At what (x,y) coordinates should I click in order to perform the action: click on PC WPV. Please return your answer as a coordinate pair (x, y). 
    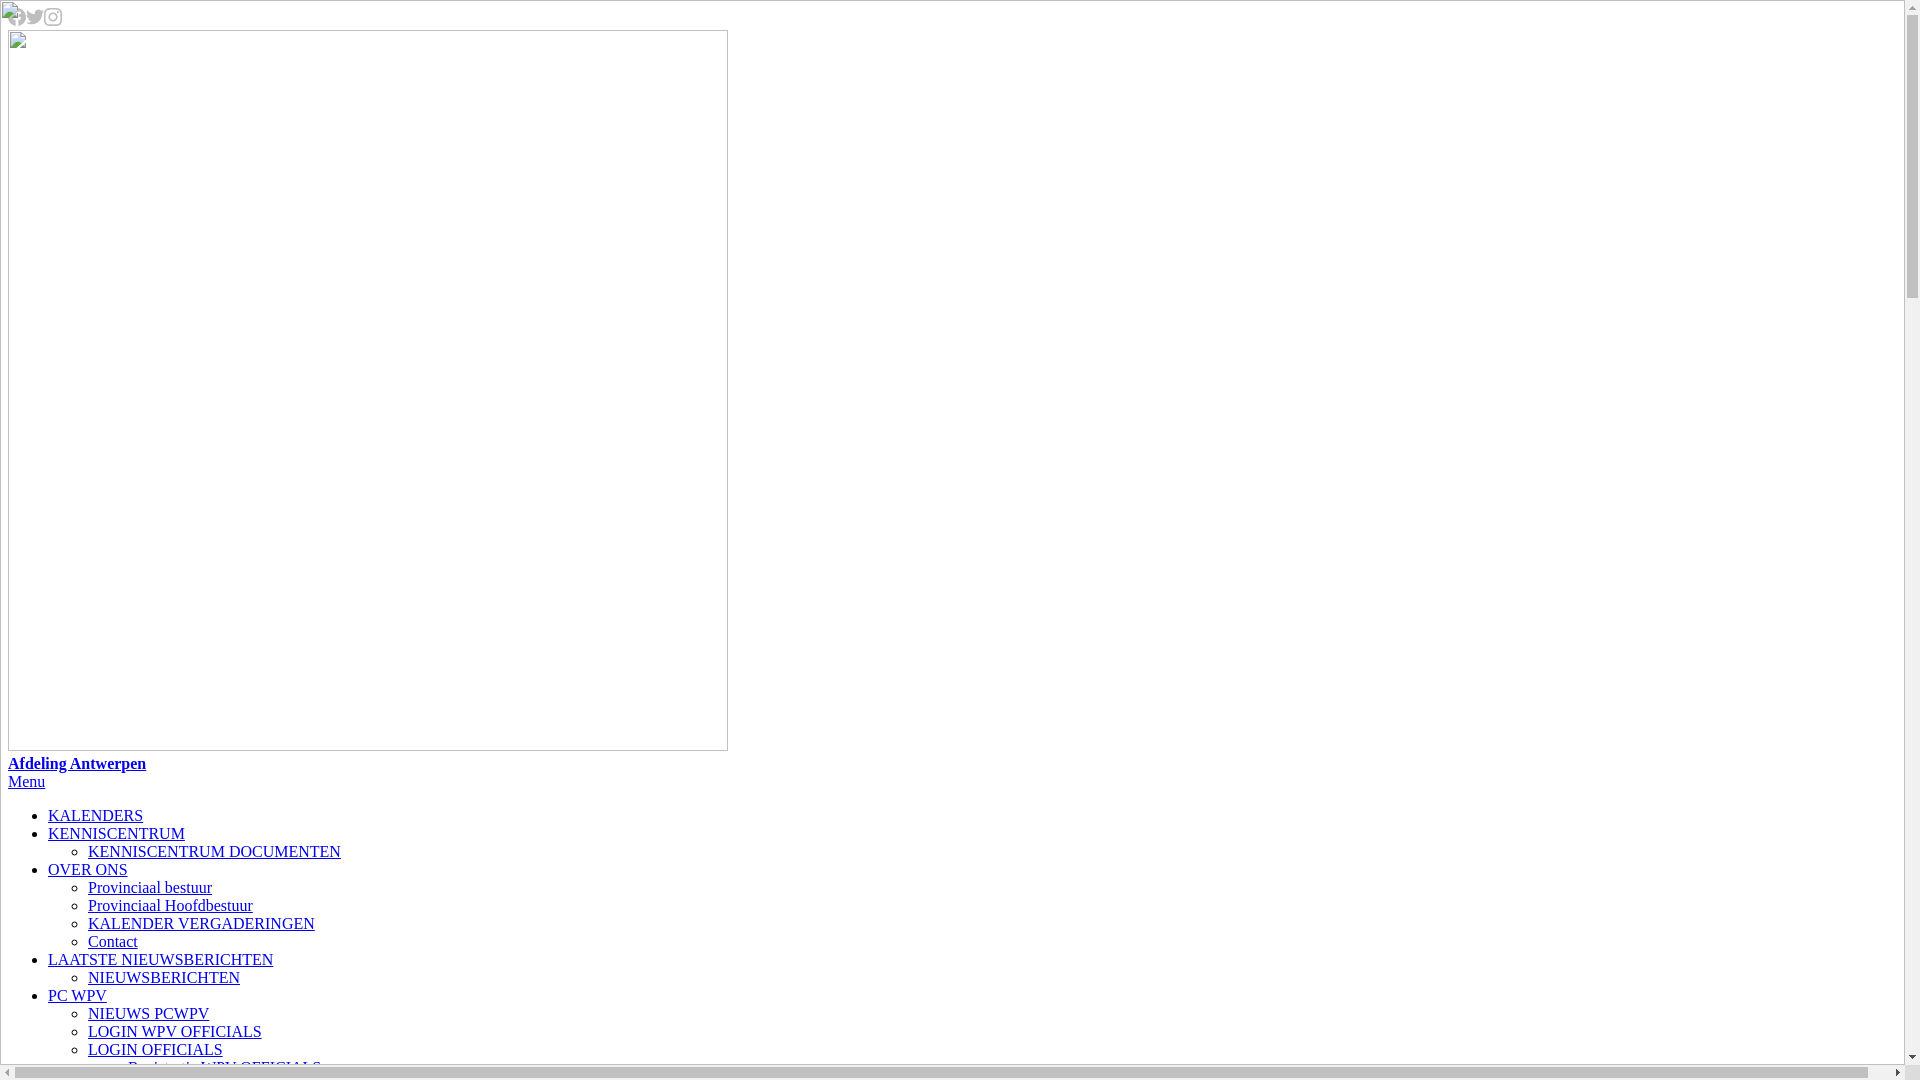
    Looking at the image, I should click on (78, 996).